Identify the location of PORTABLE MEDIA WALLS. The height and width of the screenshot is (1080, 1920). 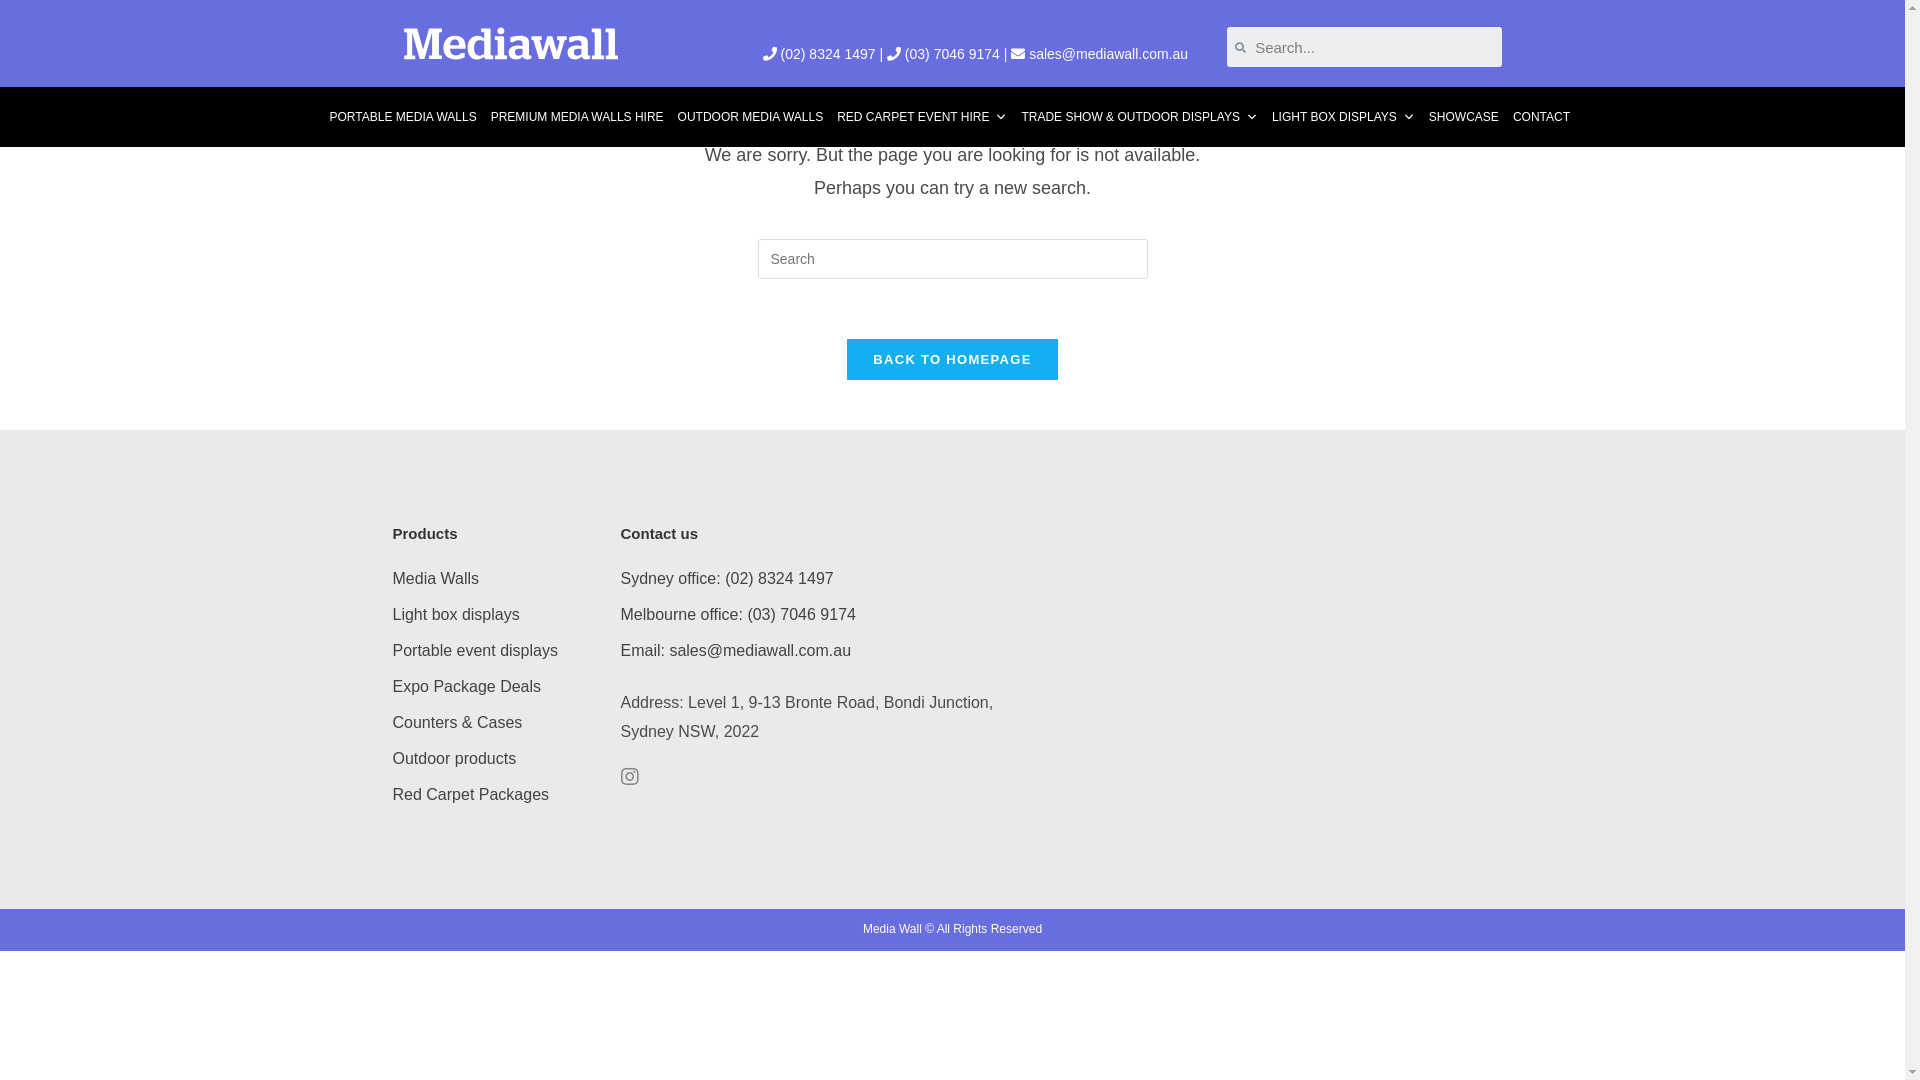
(402, 117).